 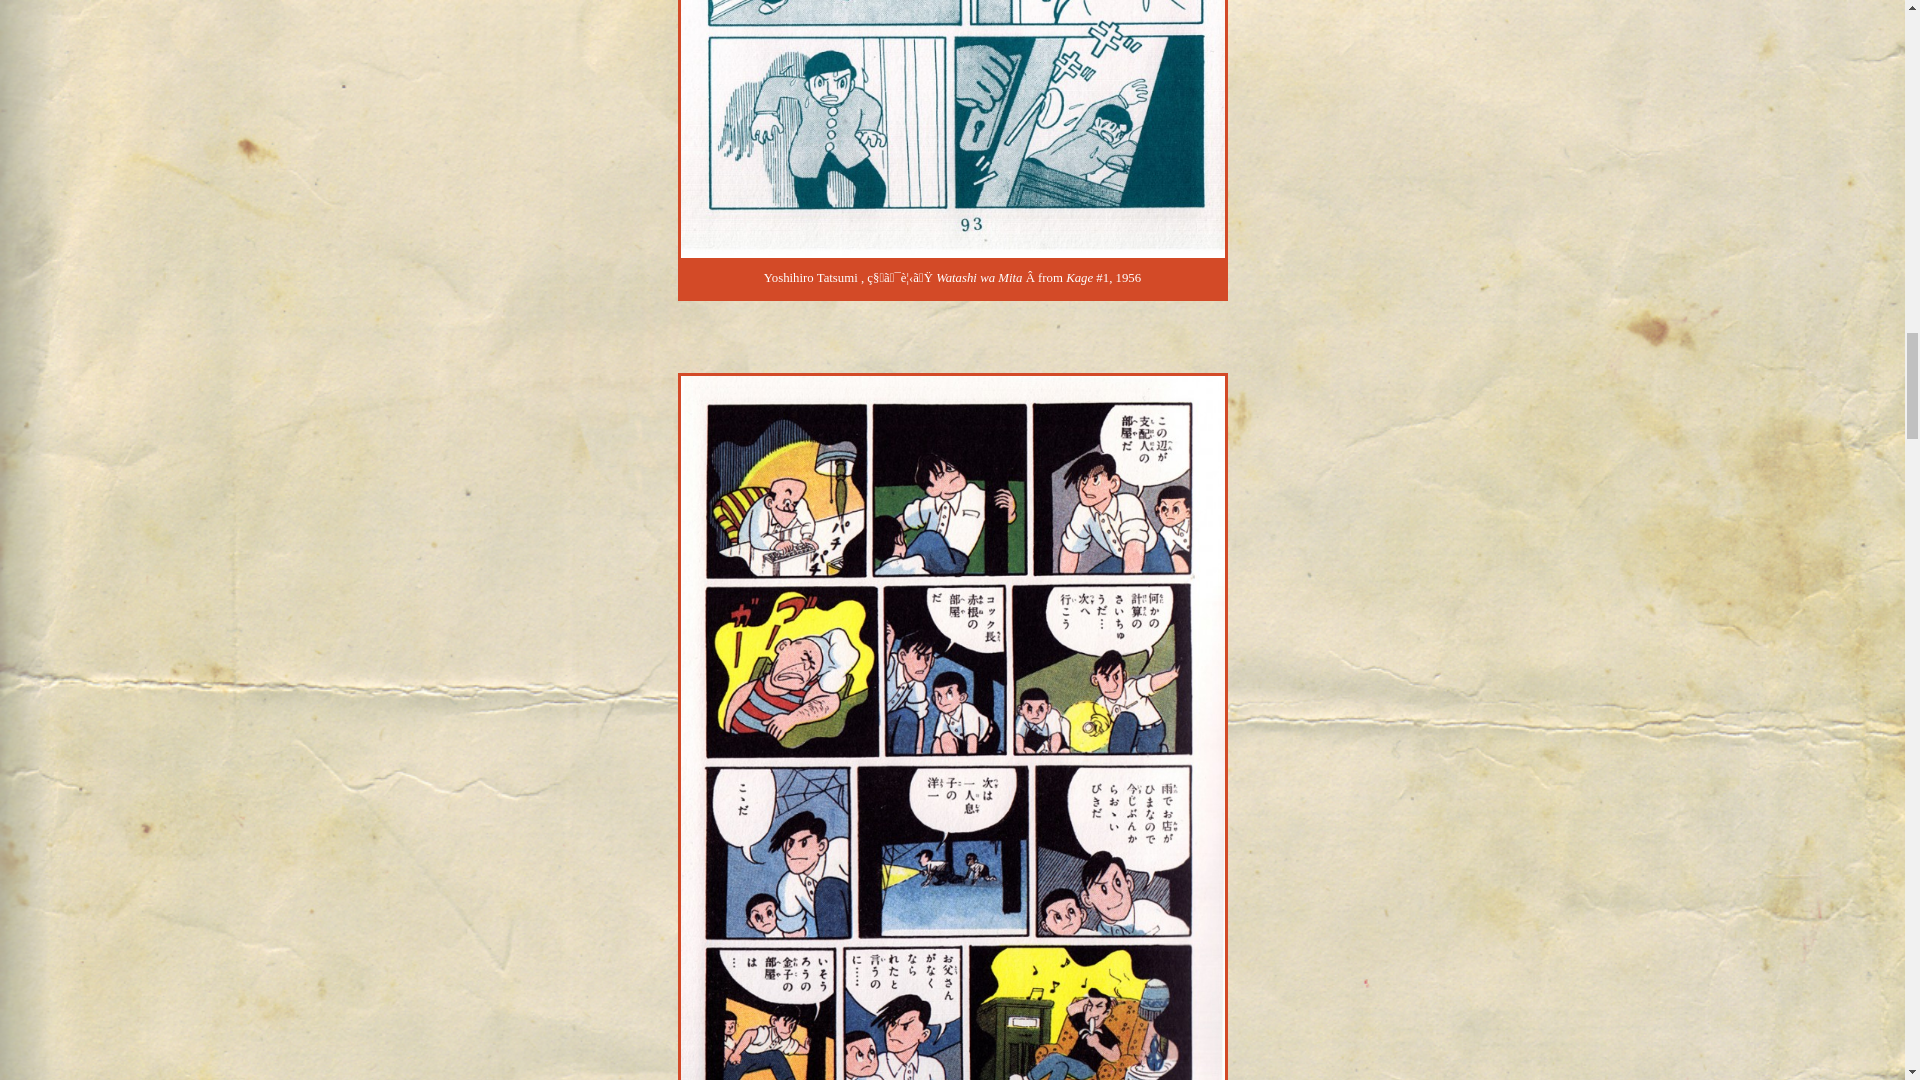 I want to click on Tatsumi - Kage 1b, so click(x=952, y=129).